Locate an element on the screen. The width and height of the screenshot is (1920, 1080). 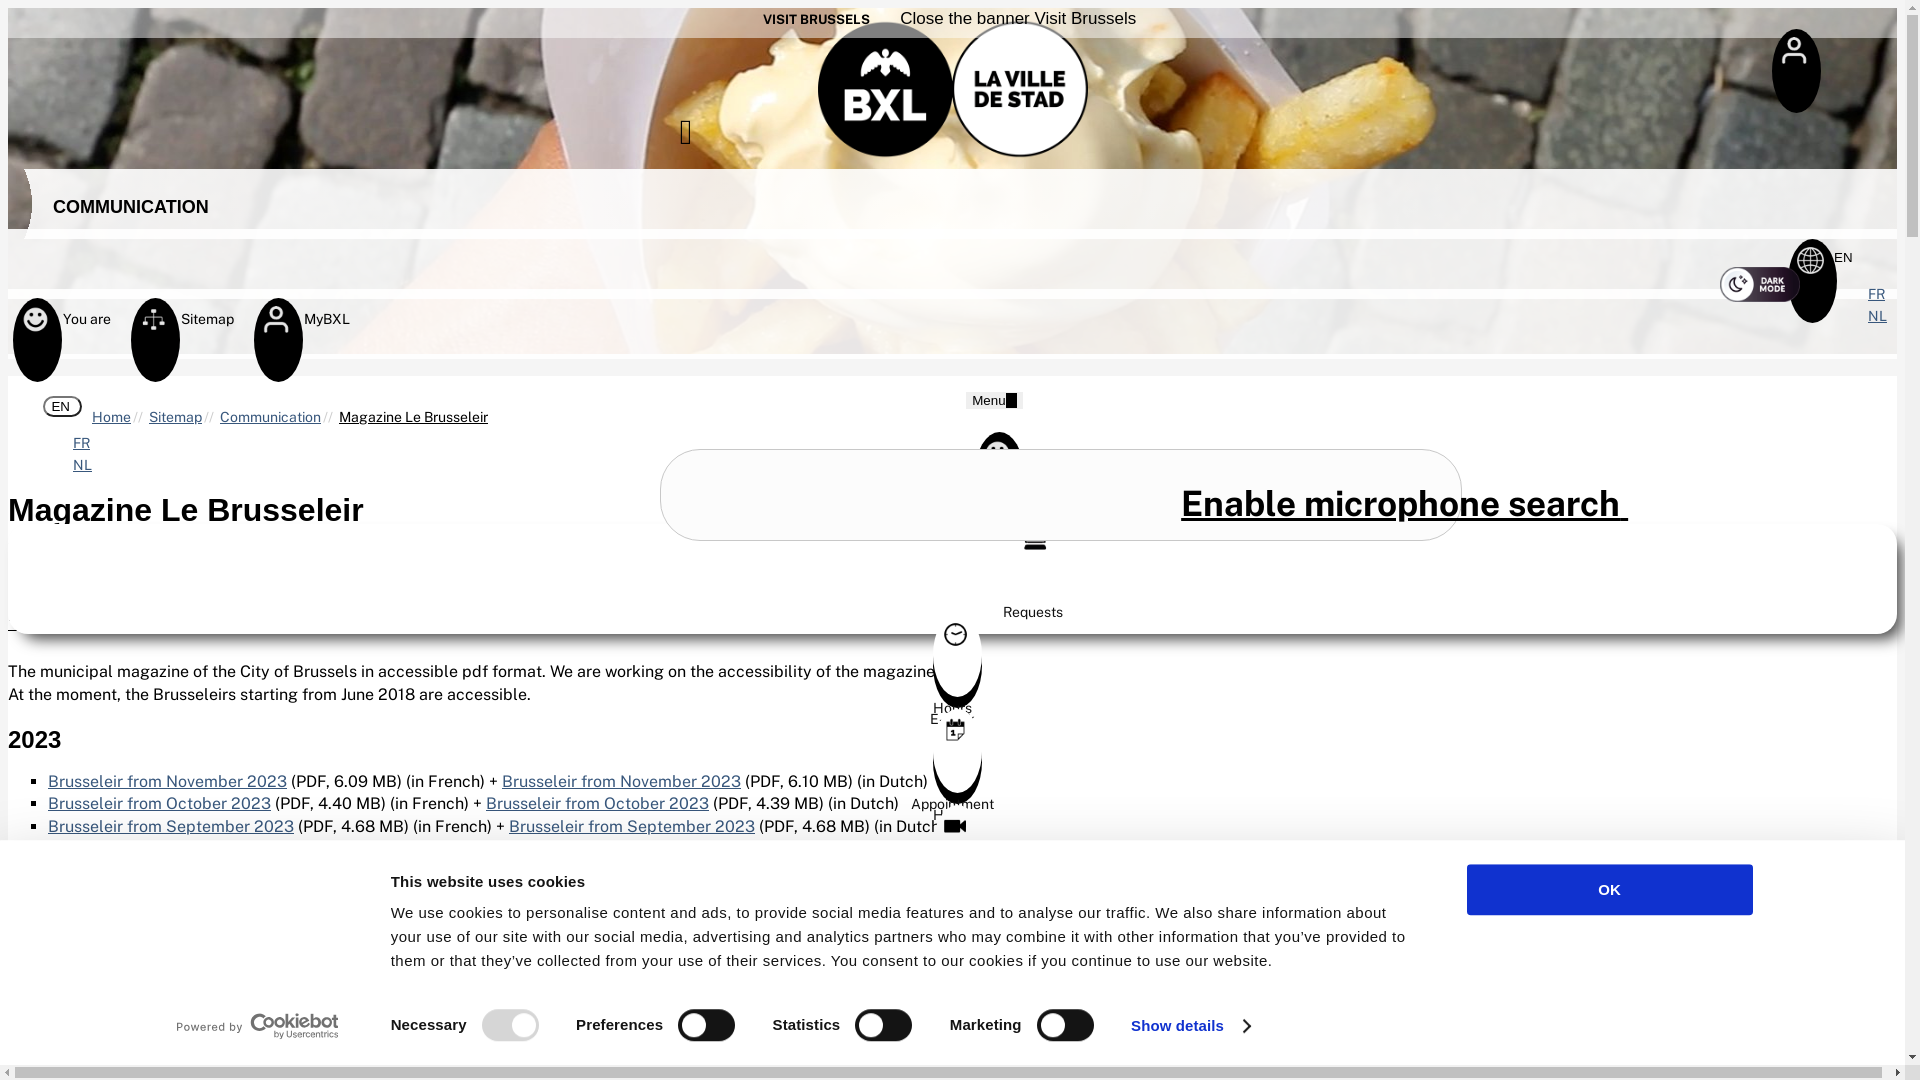
Appointment is located at coordinates (952, 903).